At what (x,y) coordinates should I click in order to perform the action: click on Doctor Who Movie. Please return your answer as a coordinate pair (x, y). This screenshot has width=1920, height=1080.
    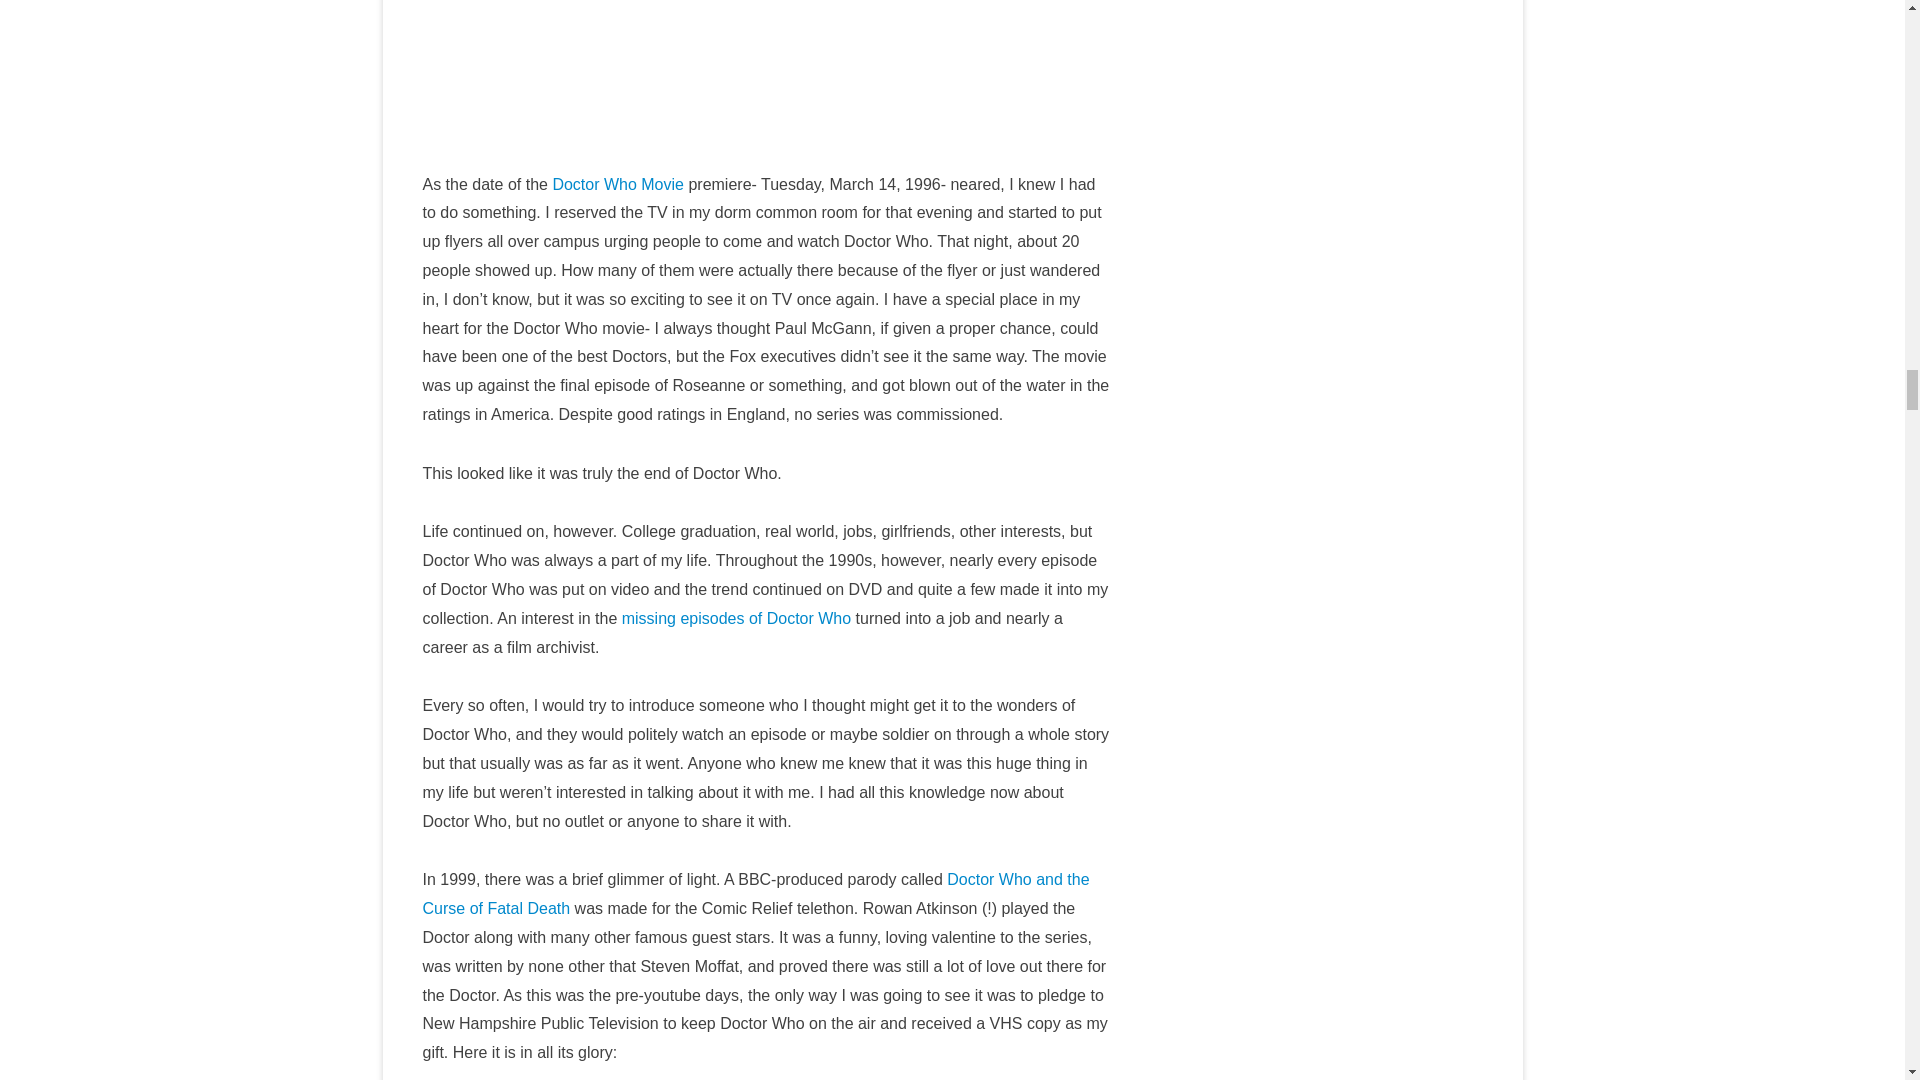
    Looking at the image, I should click on (618, 184).